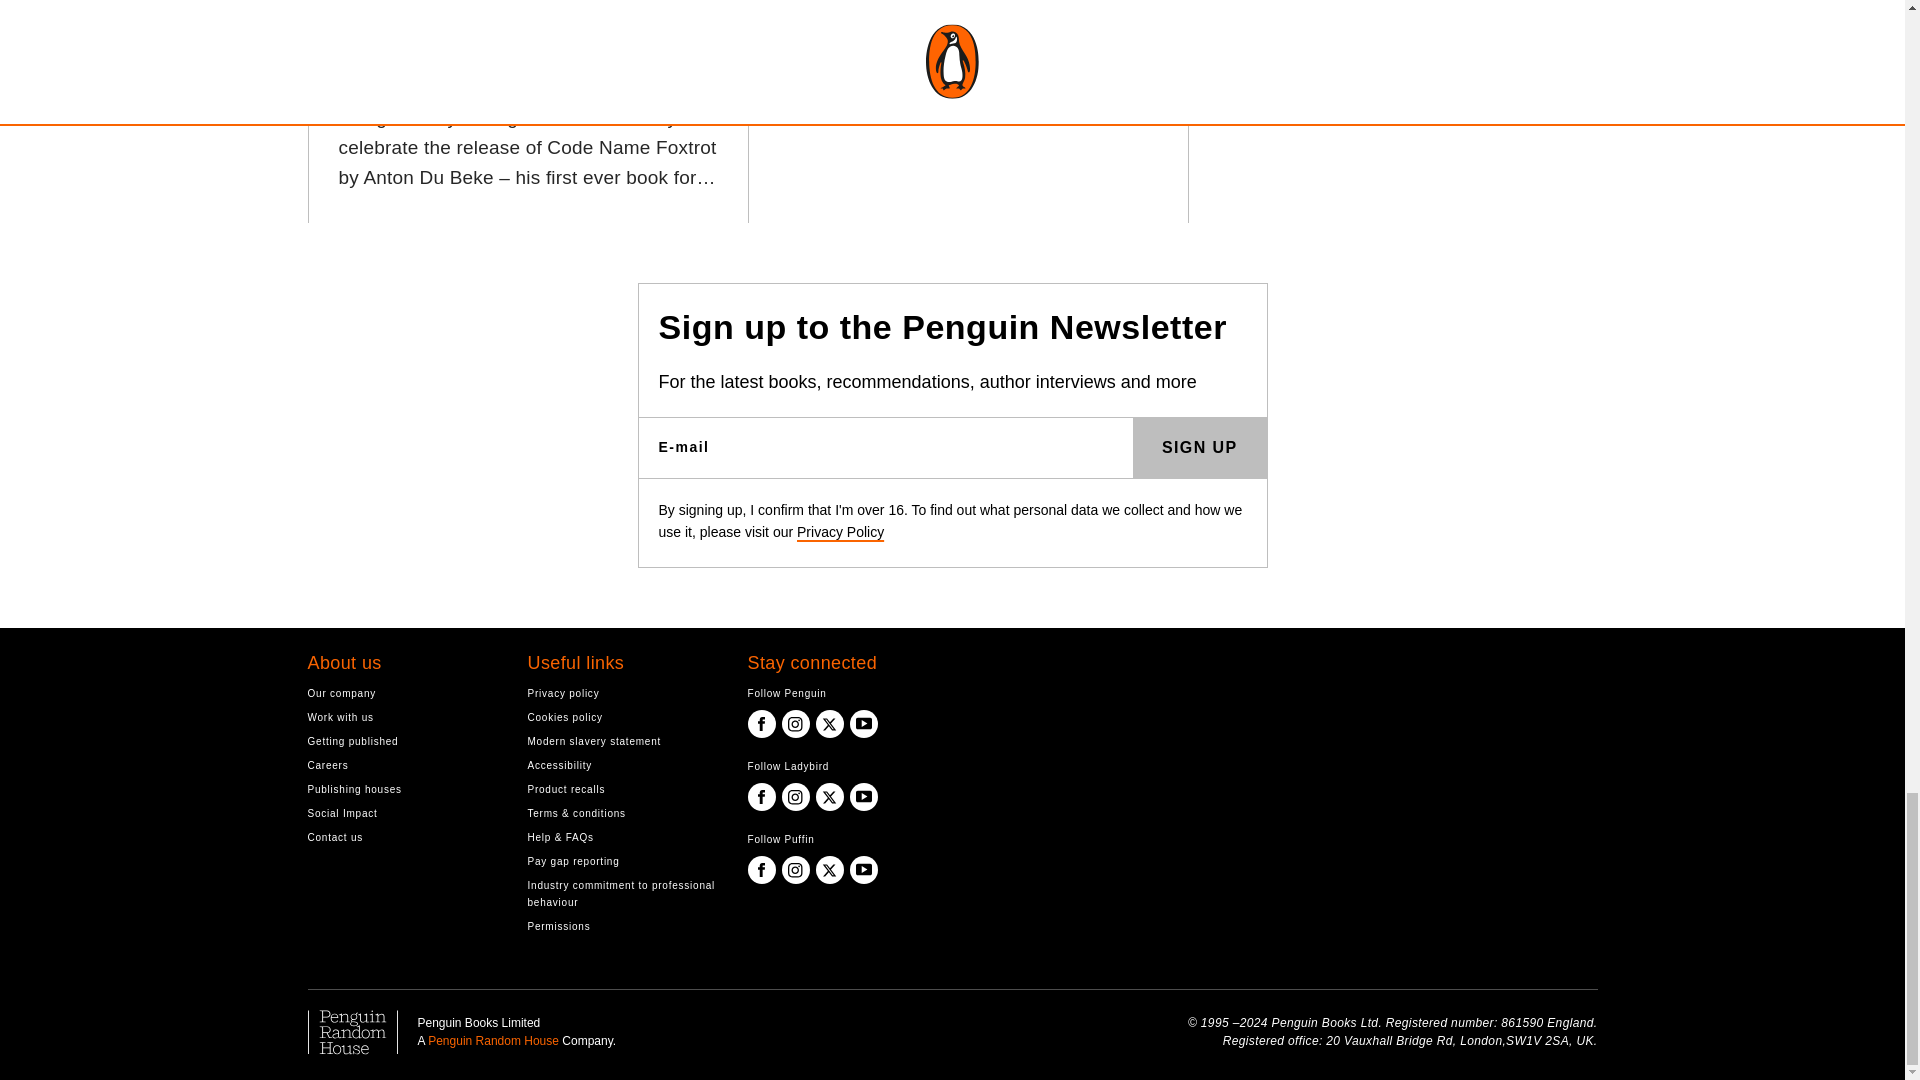 The image size is (1920, 1080). I want to click on Social Impact, so click(402, 812).